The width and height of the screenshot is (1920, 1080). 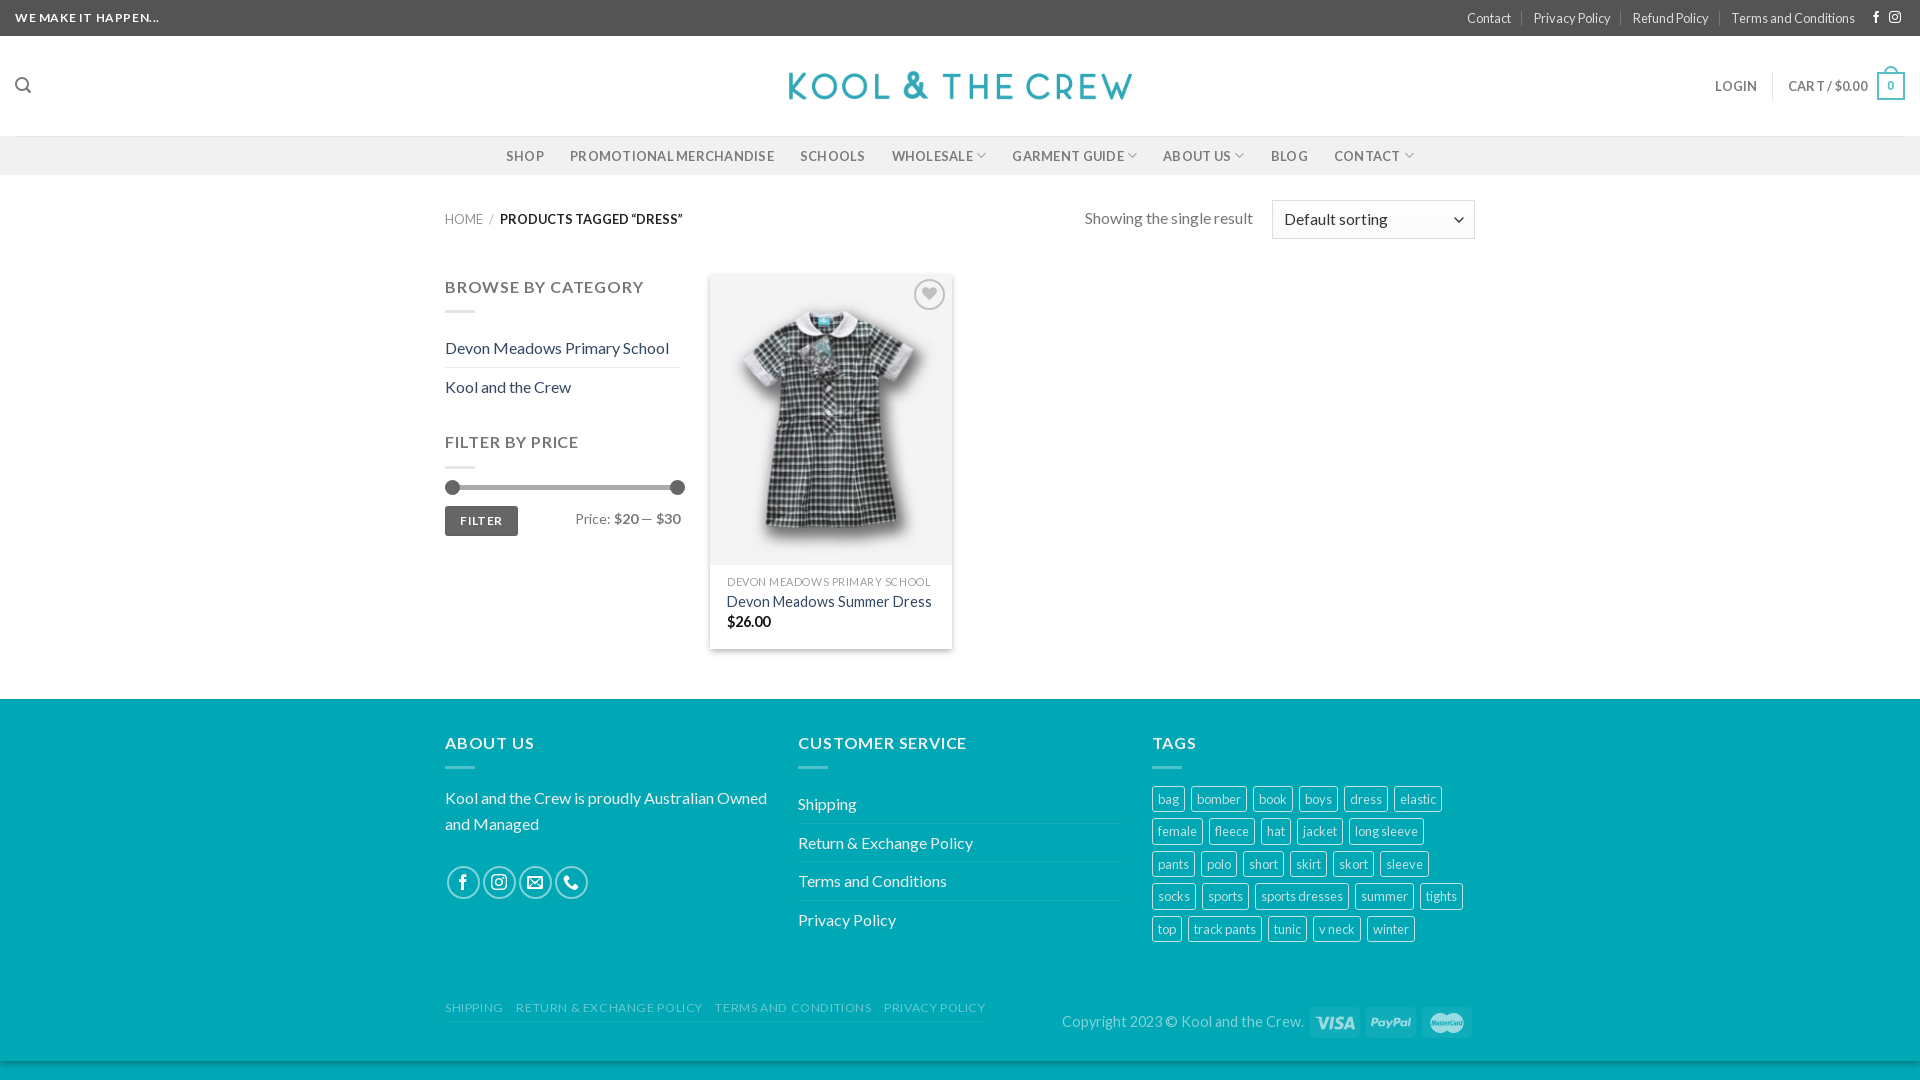 What do you see at coordinates (1167, 929) in the screenshot?
I see `top` at bounding box center [1167, 929].